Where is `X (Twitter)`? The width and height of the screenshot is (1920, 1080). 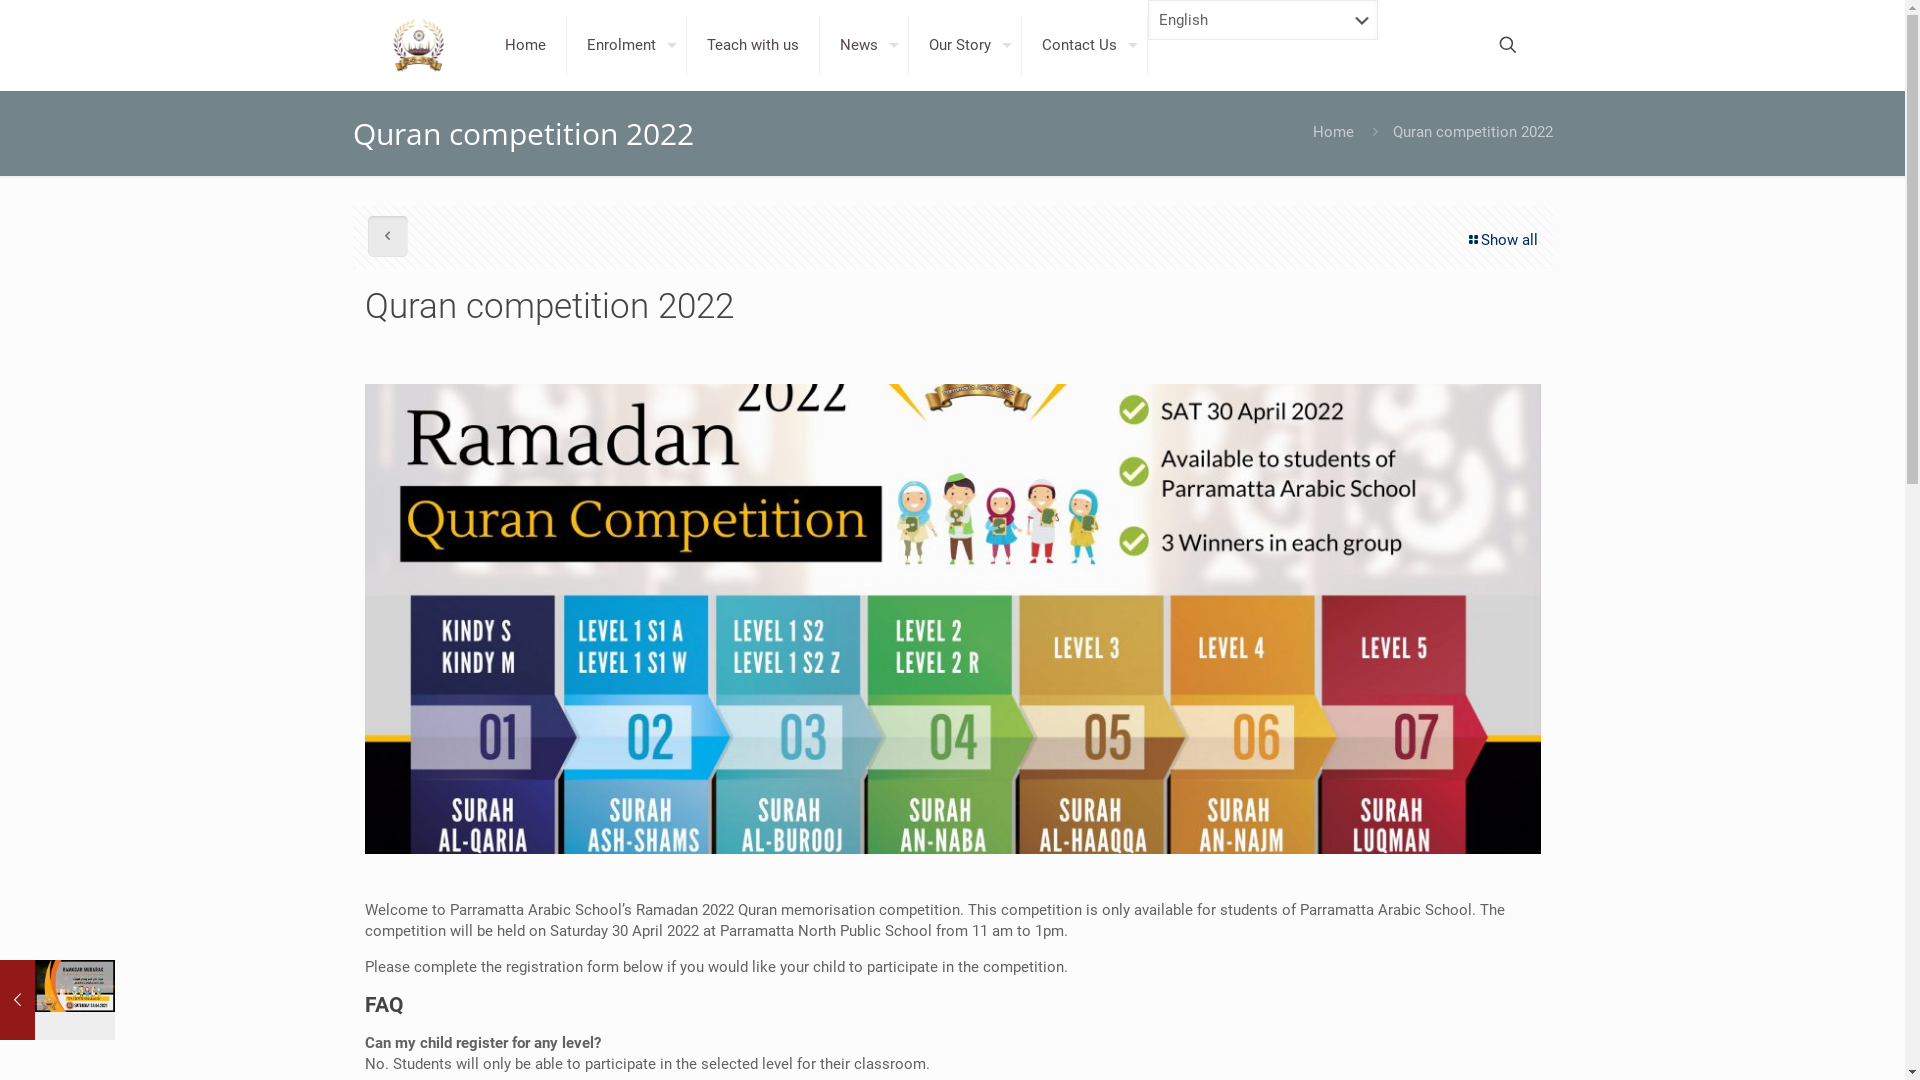
X (Twitter) is located at coordinates (1408, 1030).